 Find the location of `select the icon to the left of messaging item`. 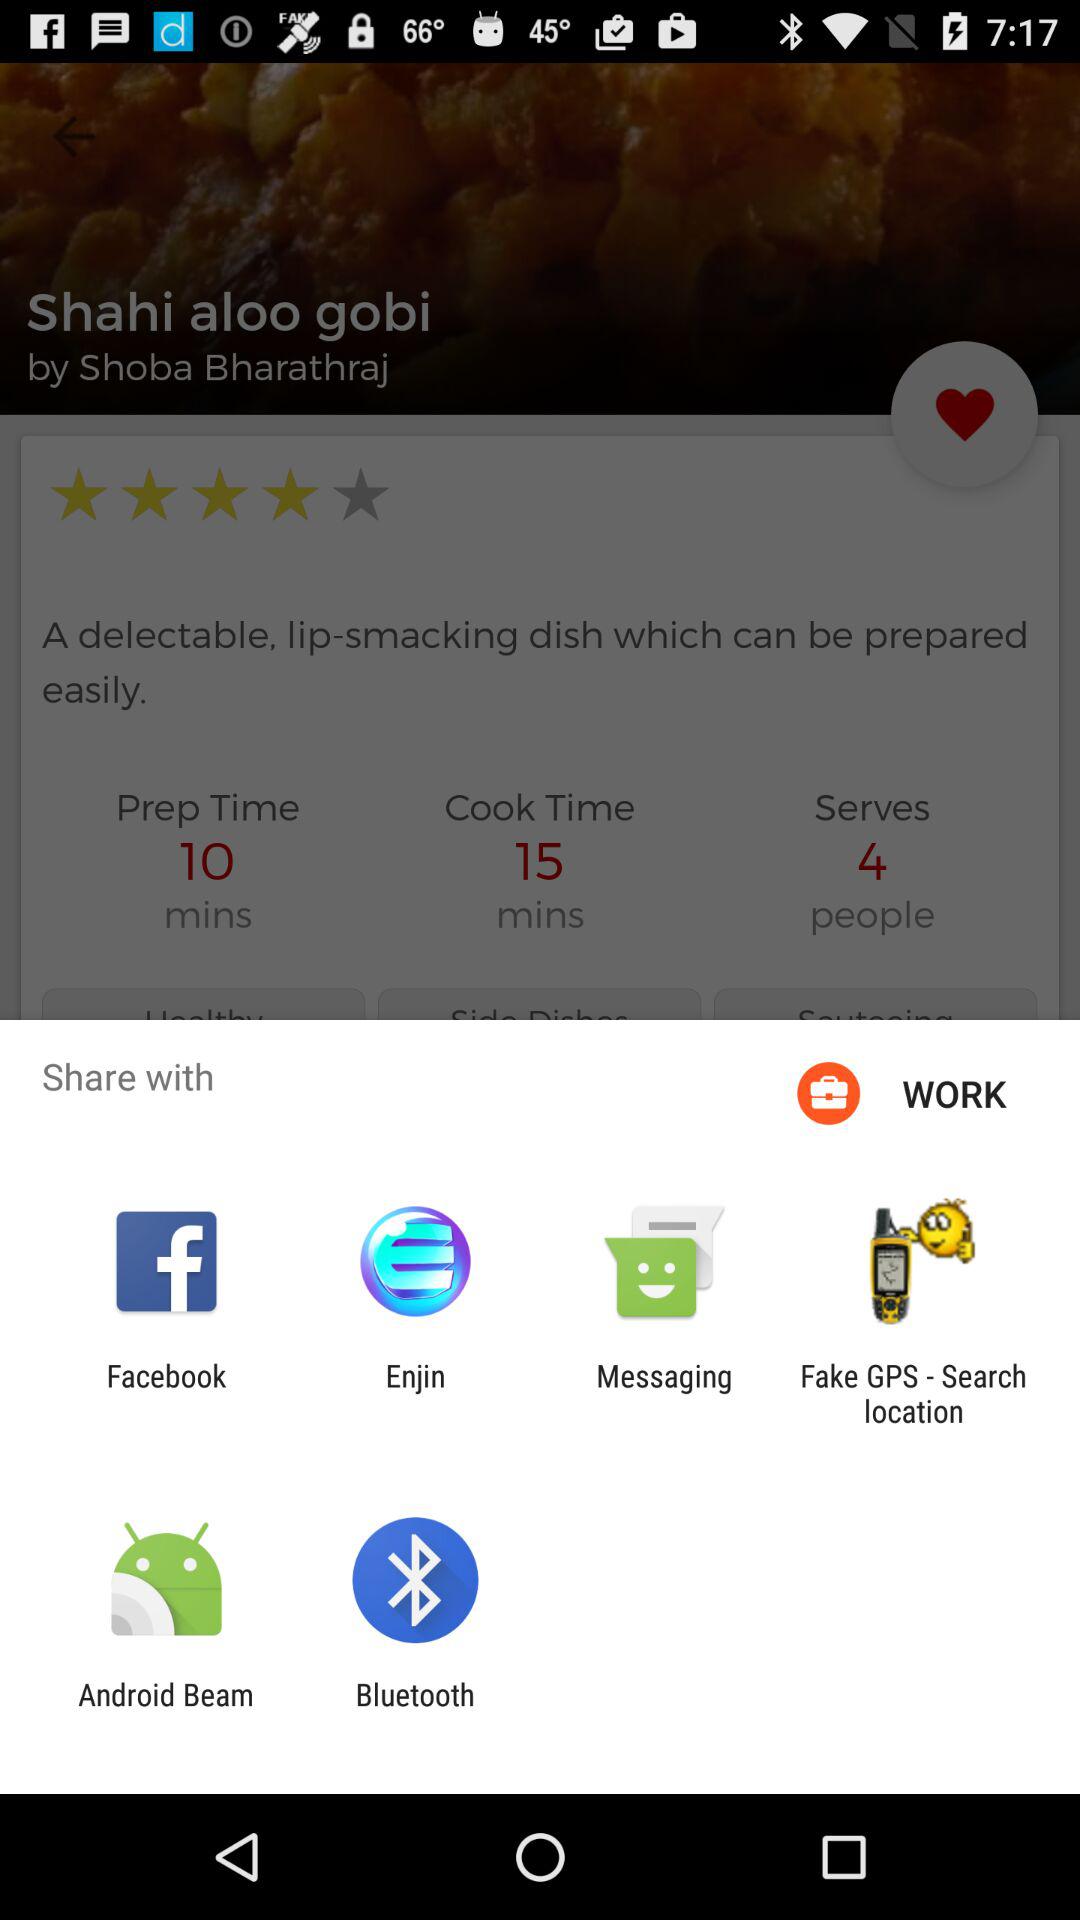

select the icon to the left of messaging item is located at coordinates (415, 1393).